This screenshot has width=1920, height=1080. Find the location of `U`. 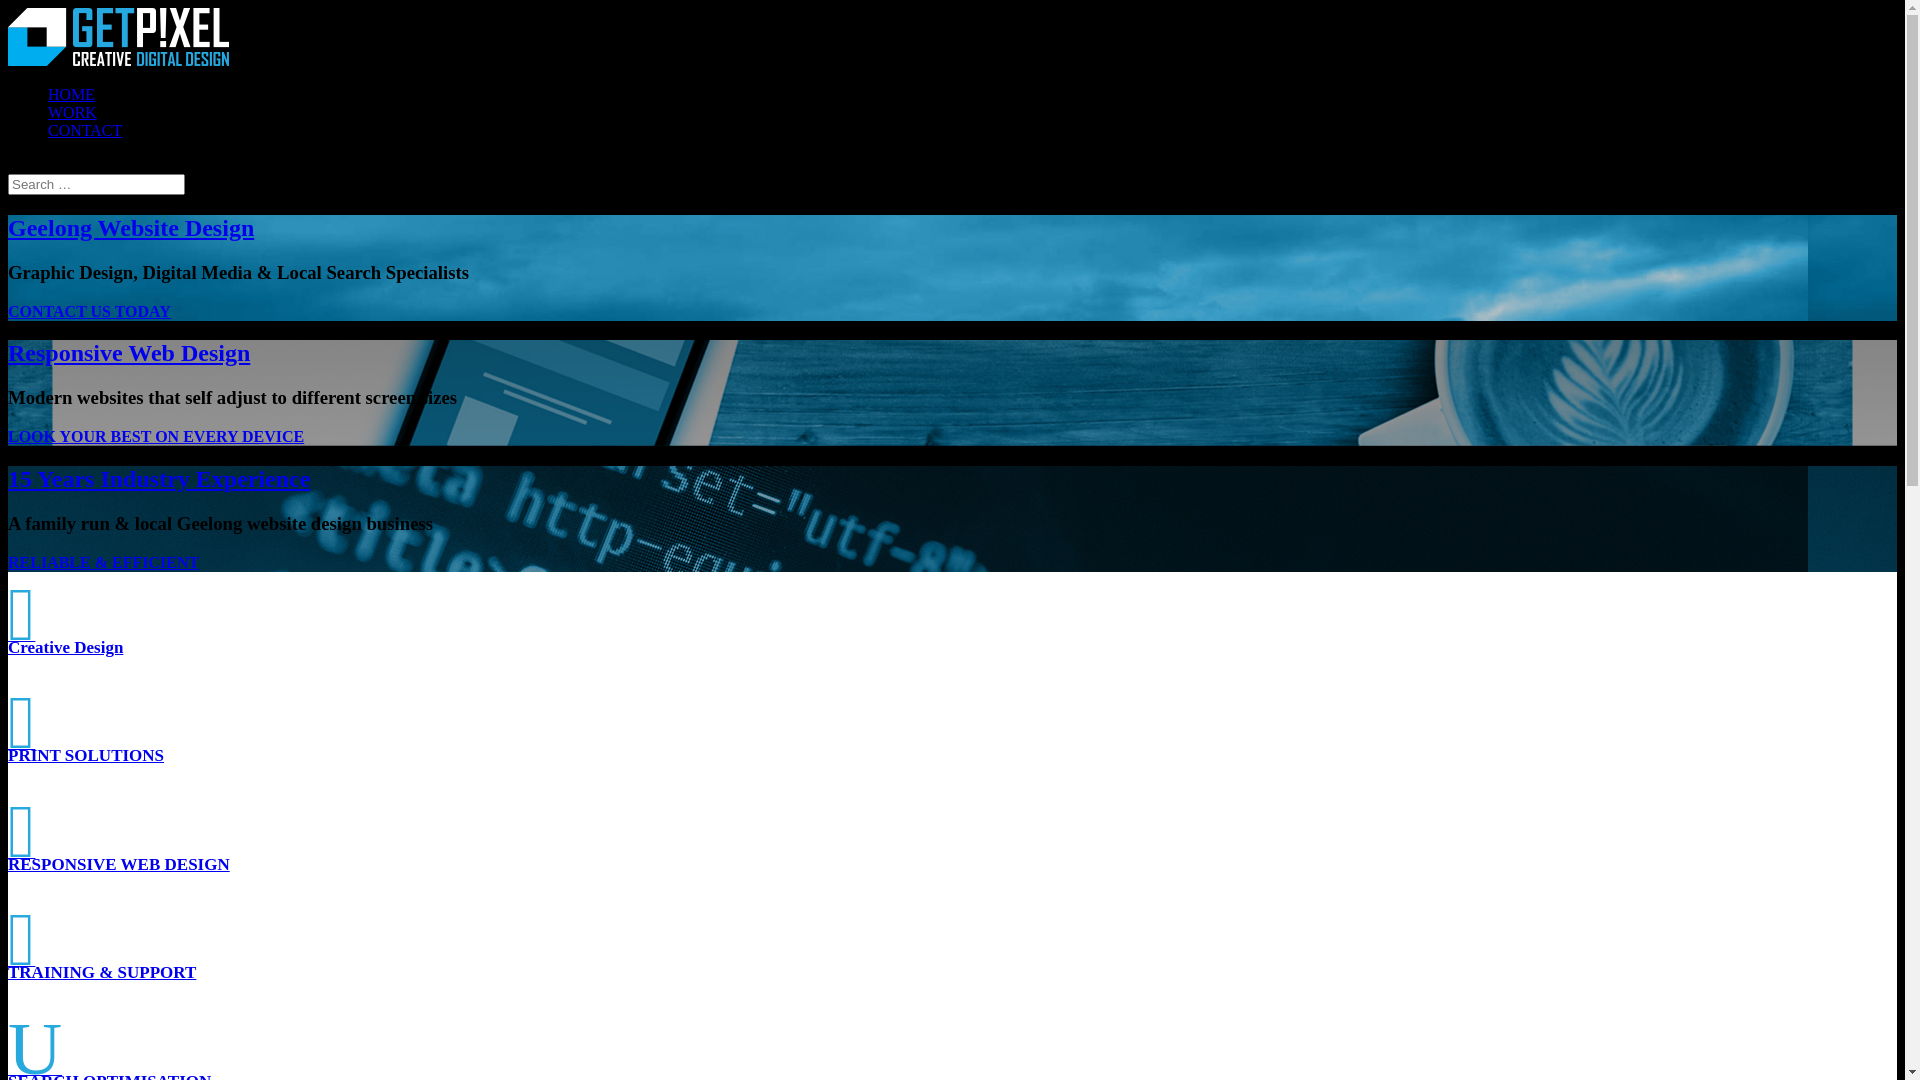

U is located at coordinates (35, 1068).